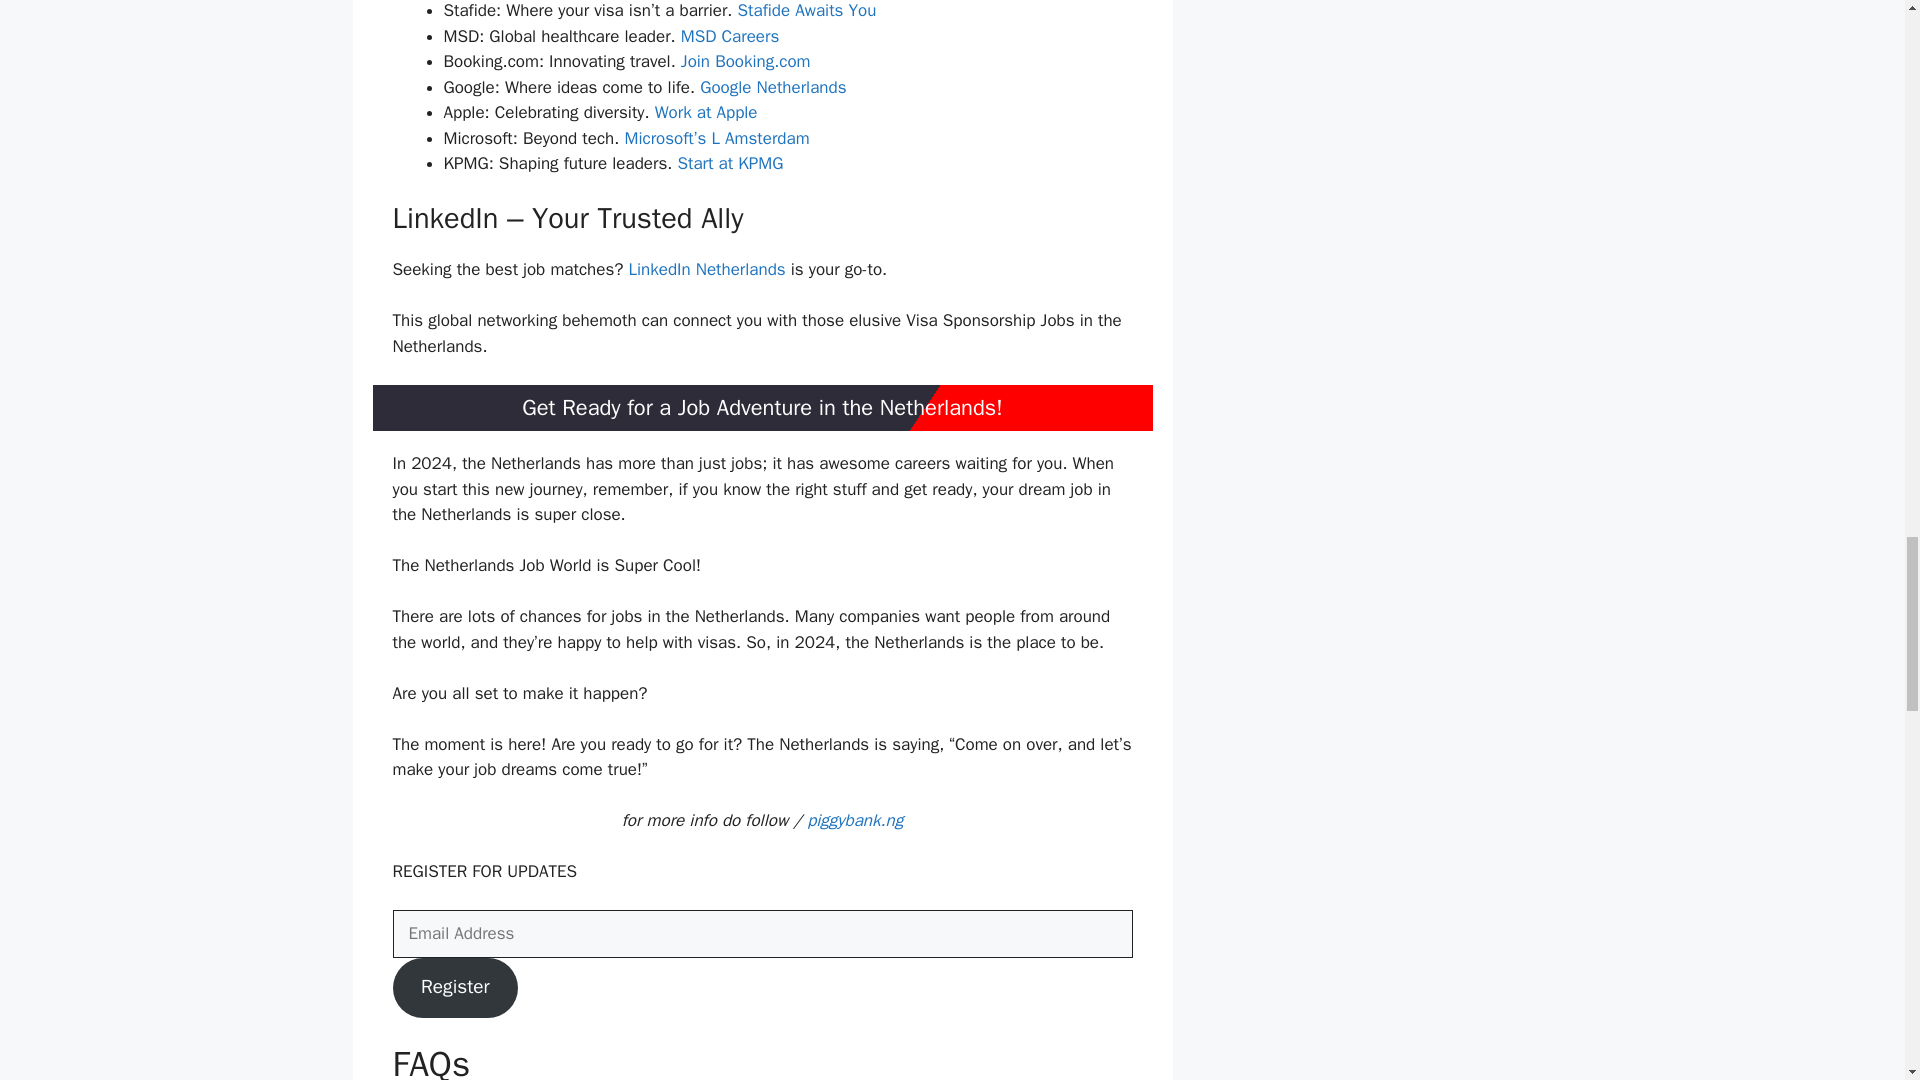 The height and width of the screenshot is (1080, 1920). Describe the element at coordinates (730, 163) in the screenshot. I see `Start at KPMG` at that location.